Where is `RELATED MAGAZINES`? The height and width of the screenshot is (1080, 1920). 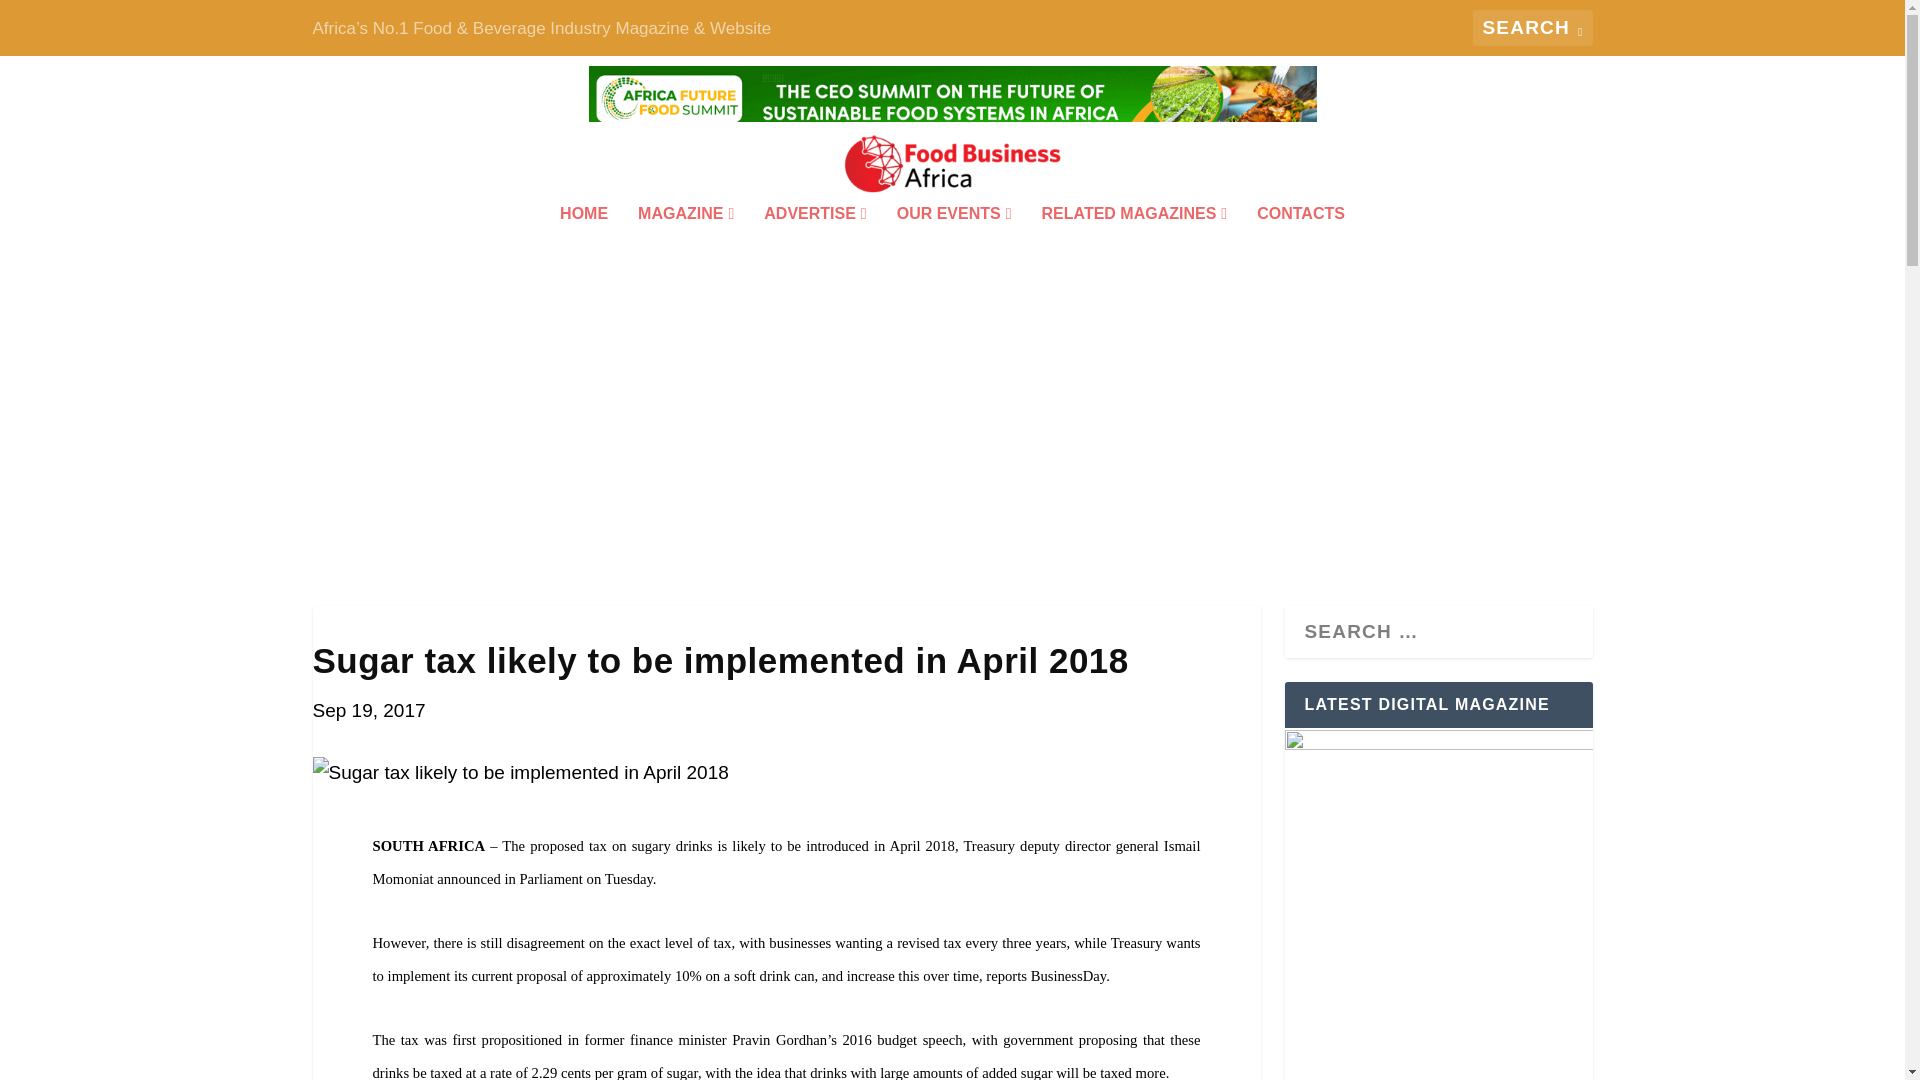 RELATED MAGAZINES is located at coordinates (1135, 241).